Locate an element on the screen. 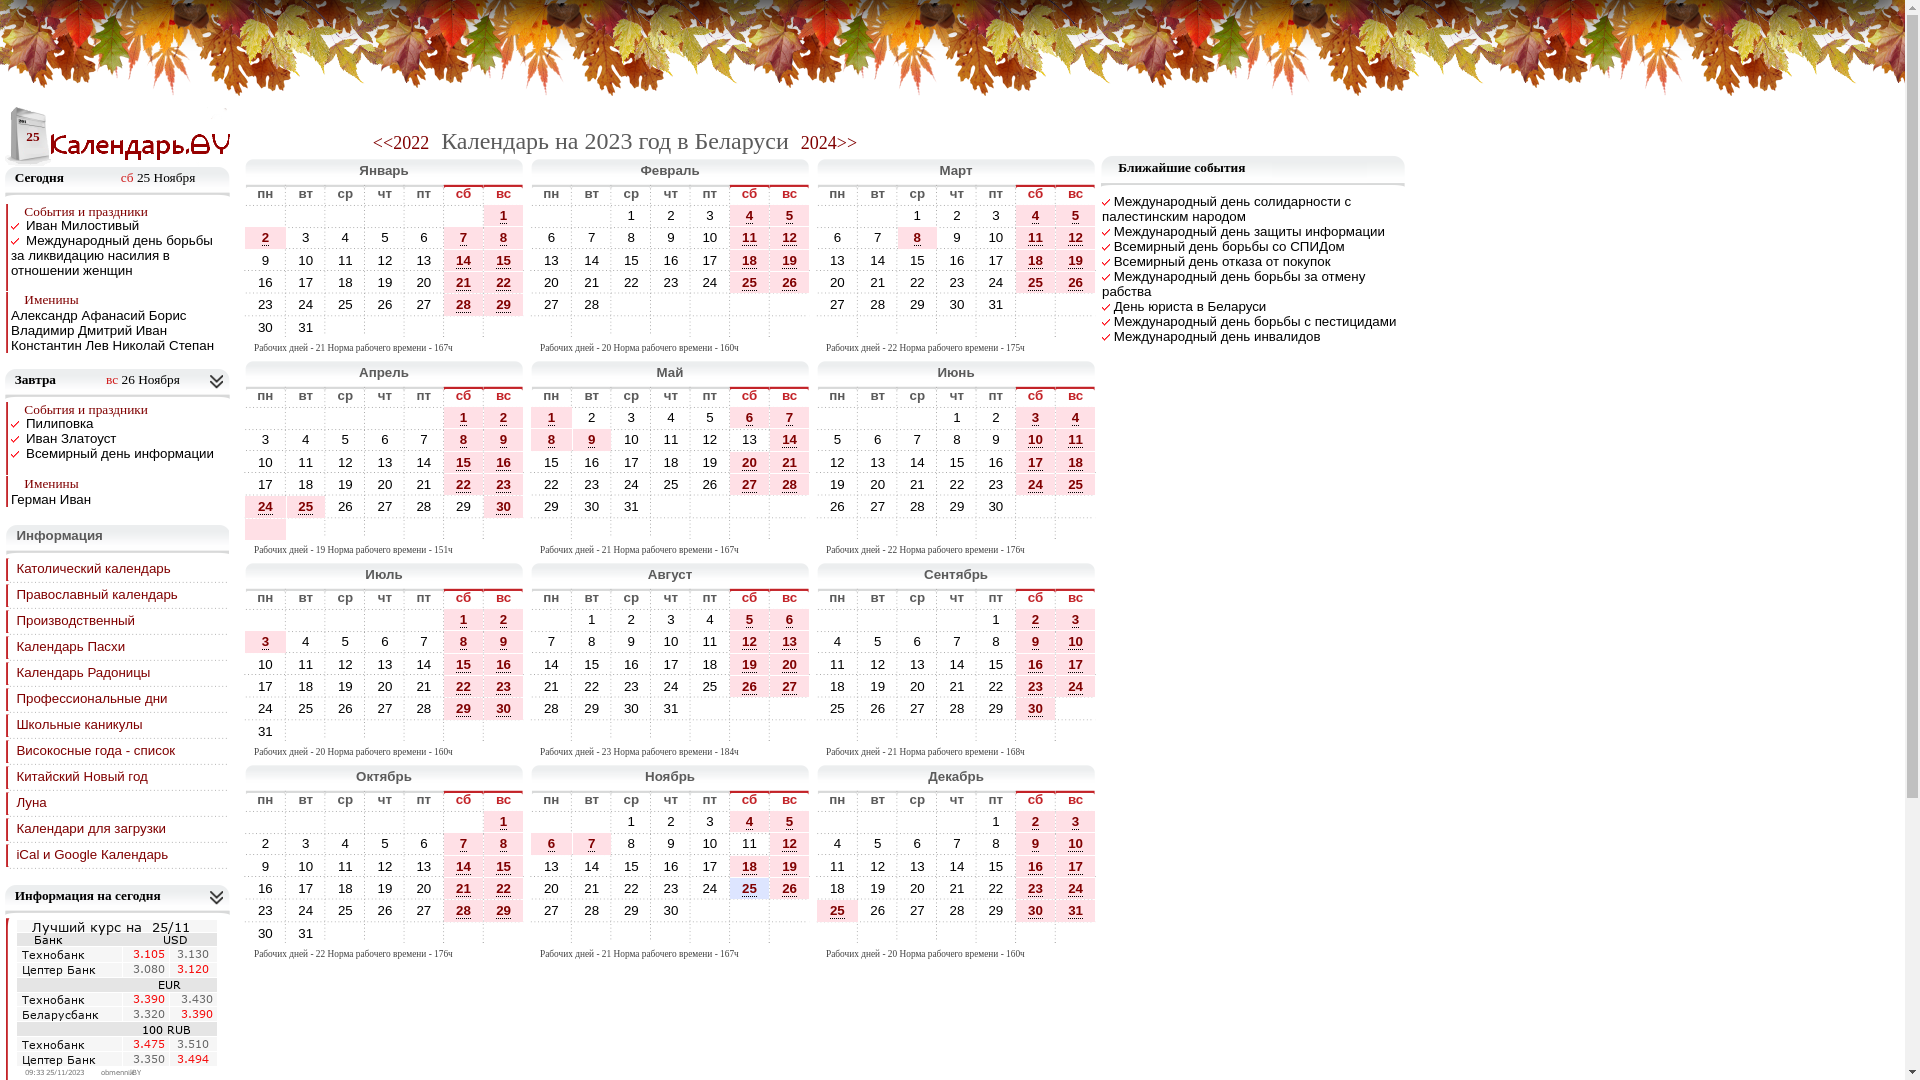 This screenshot has width=1920, height=1080. 20 is located at coordinates (790, 664).